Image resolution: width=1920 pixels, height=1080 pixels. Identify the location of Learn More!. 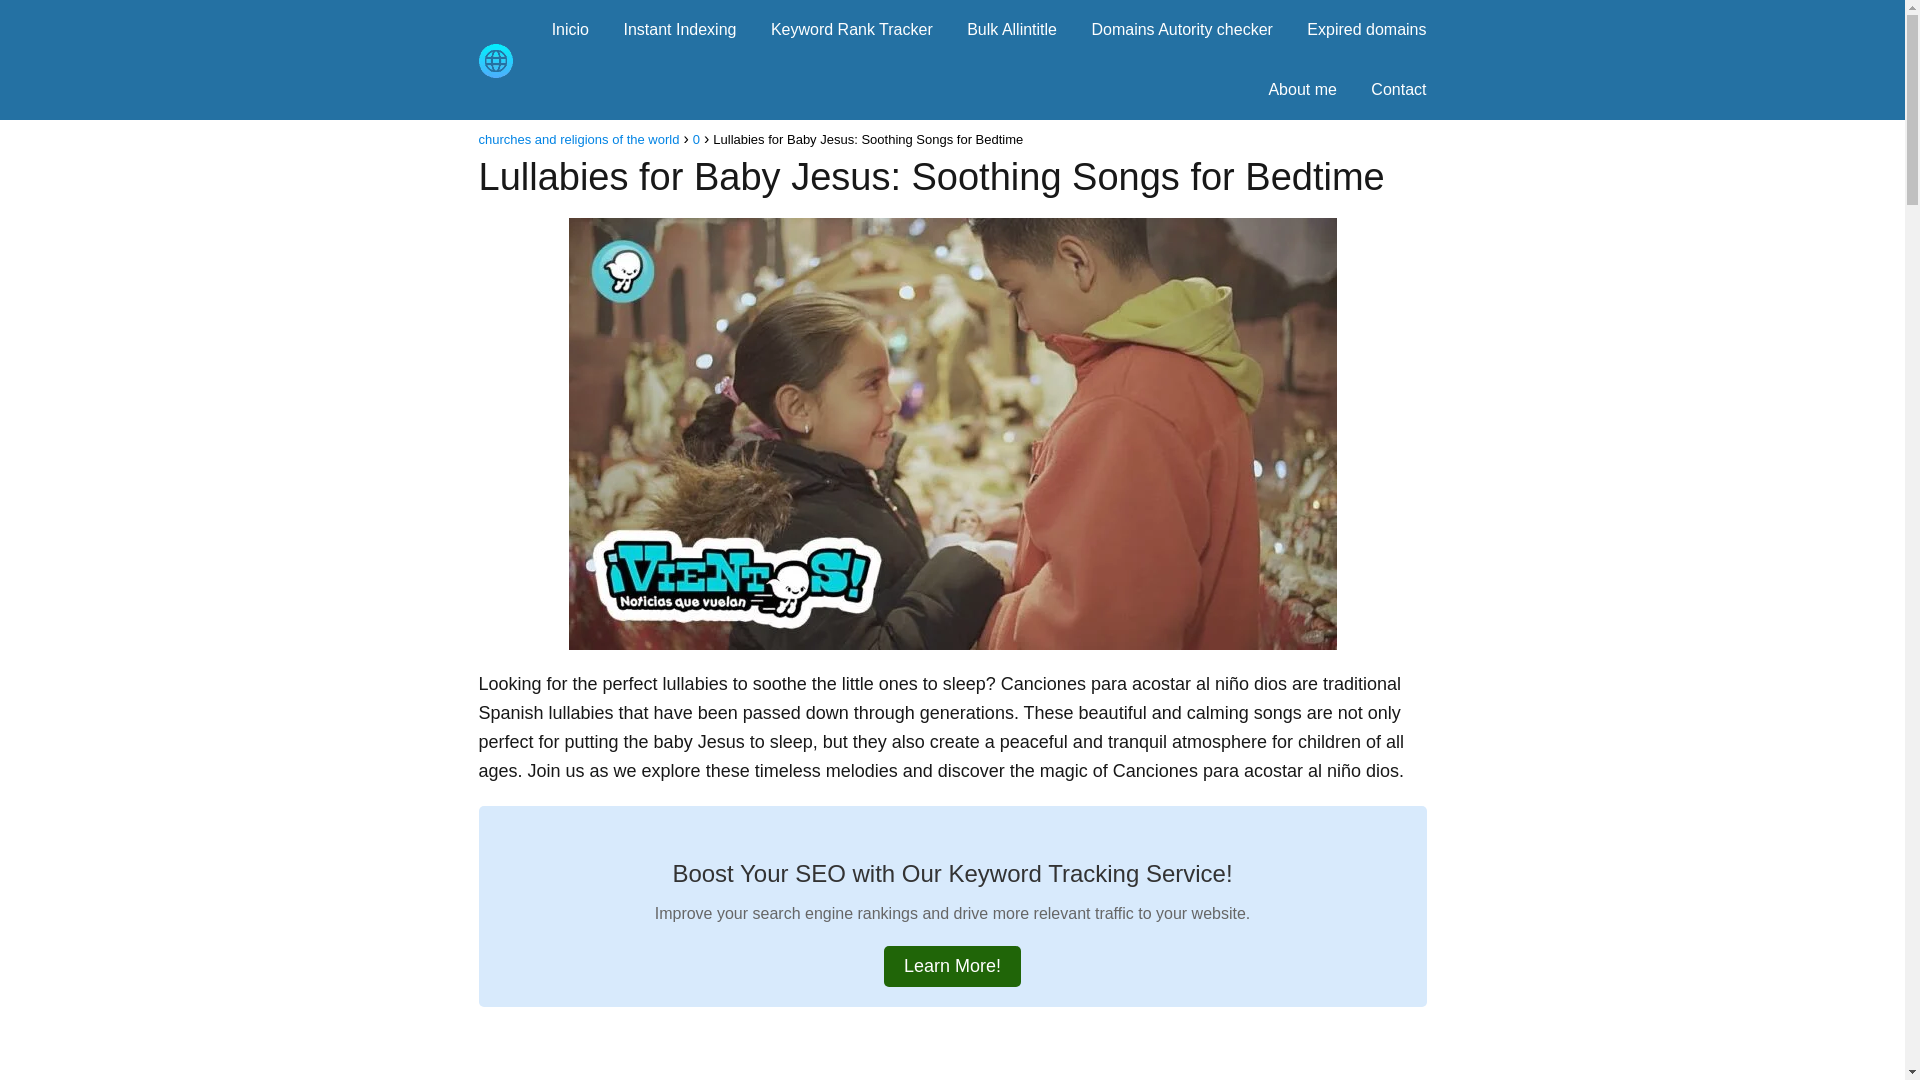
(952, 966).